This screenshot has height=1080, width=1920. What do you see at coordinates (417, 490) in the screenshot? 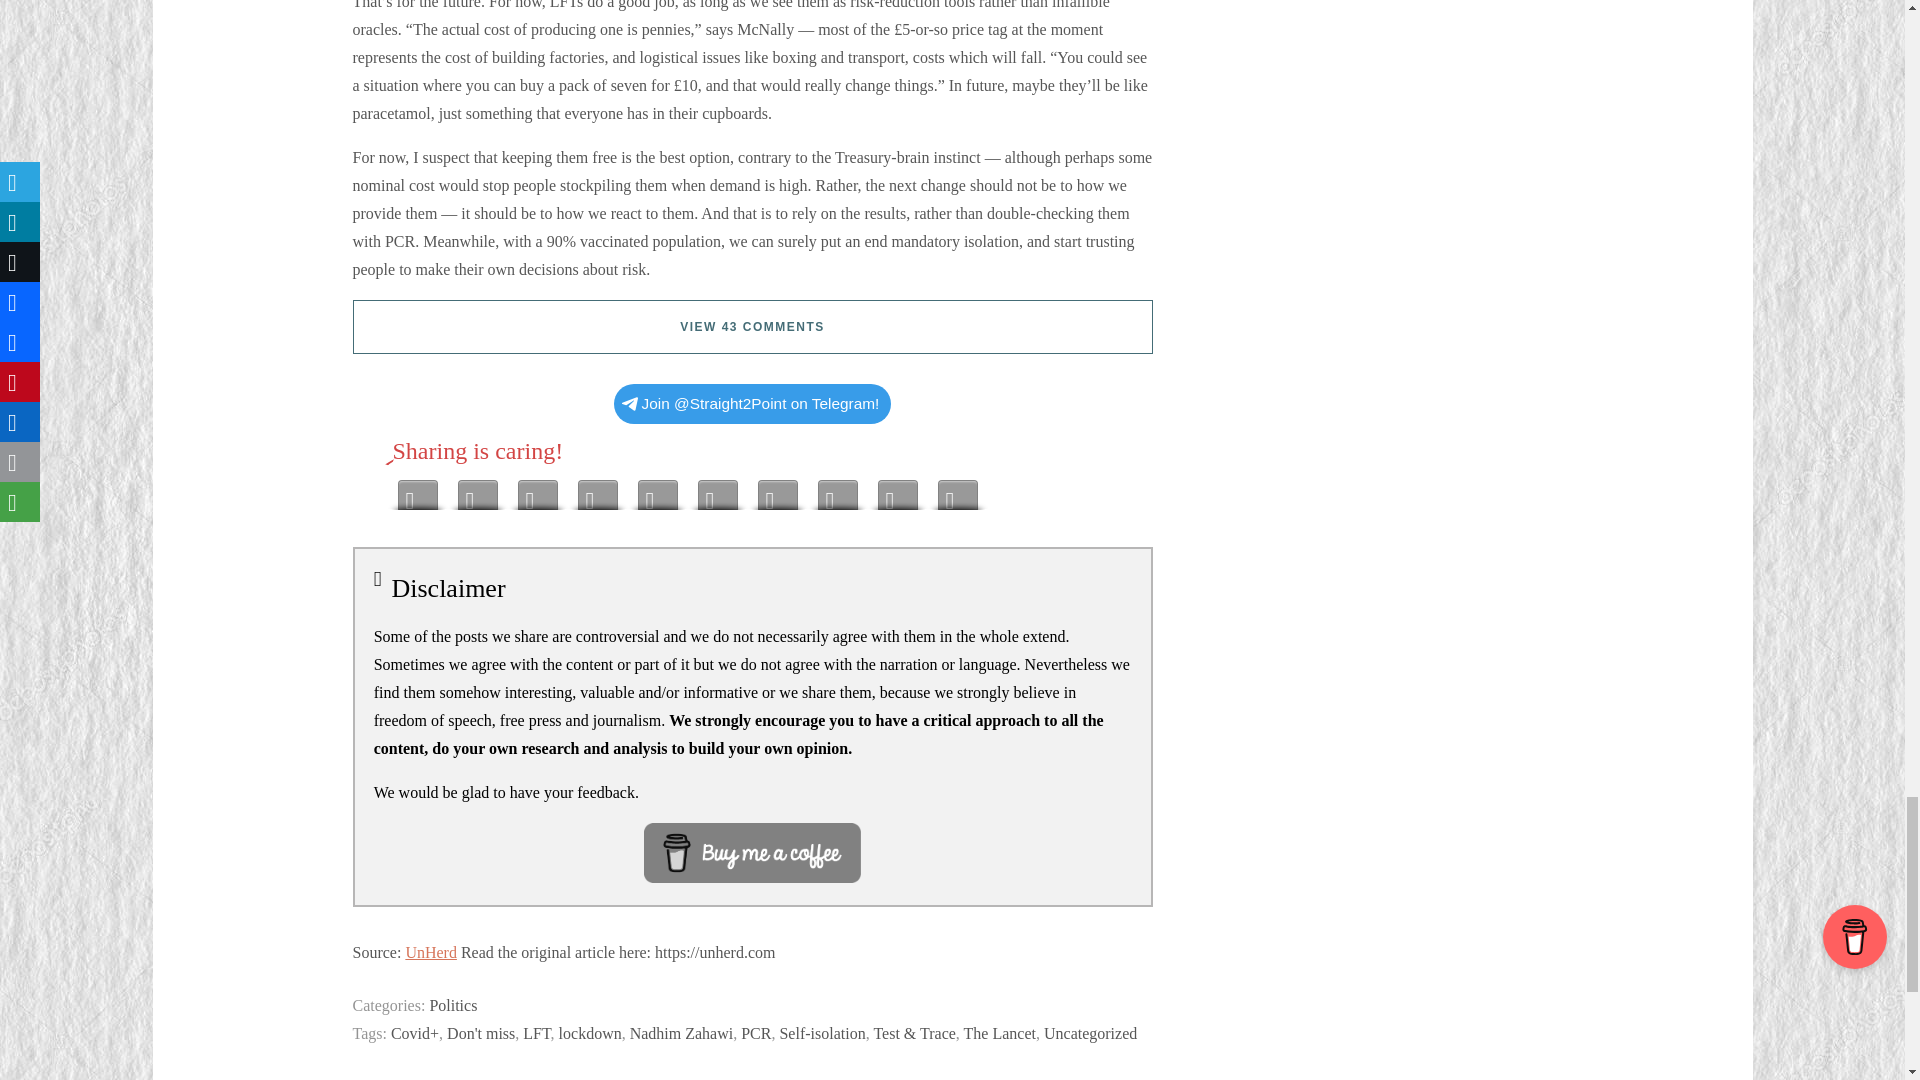
I see `Telegram` at bounding box center [417, 490].